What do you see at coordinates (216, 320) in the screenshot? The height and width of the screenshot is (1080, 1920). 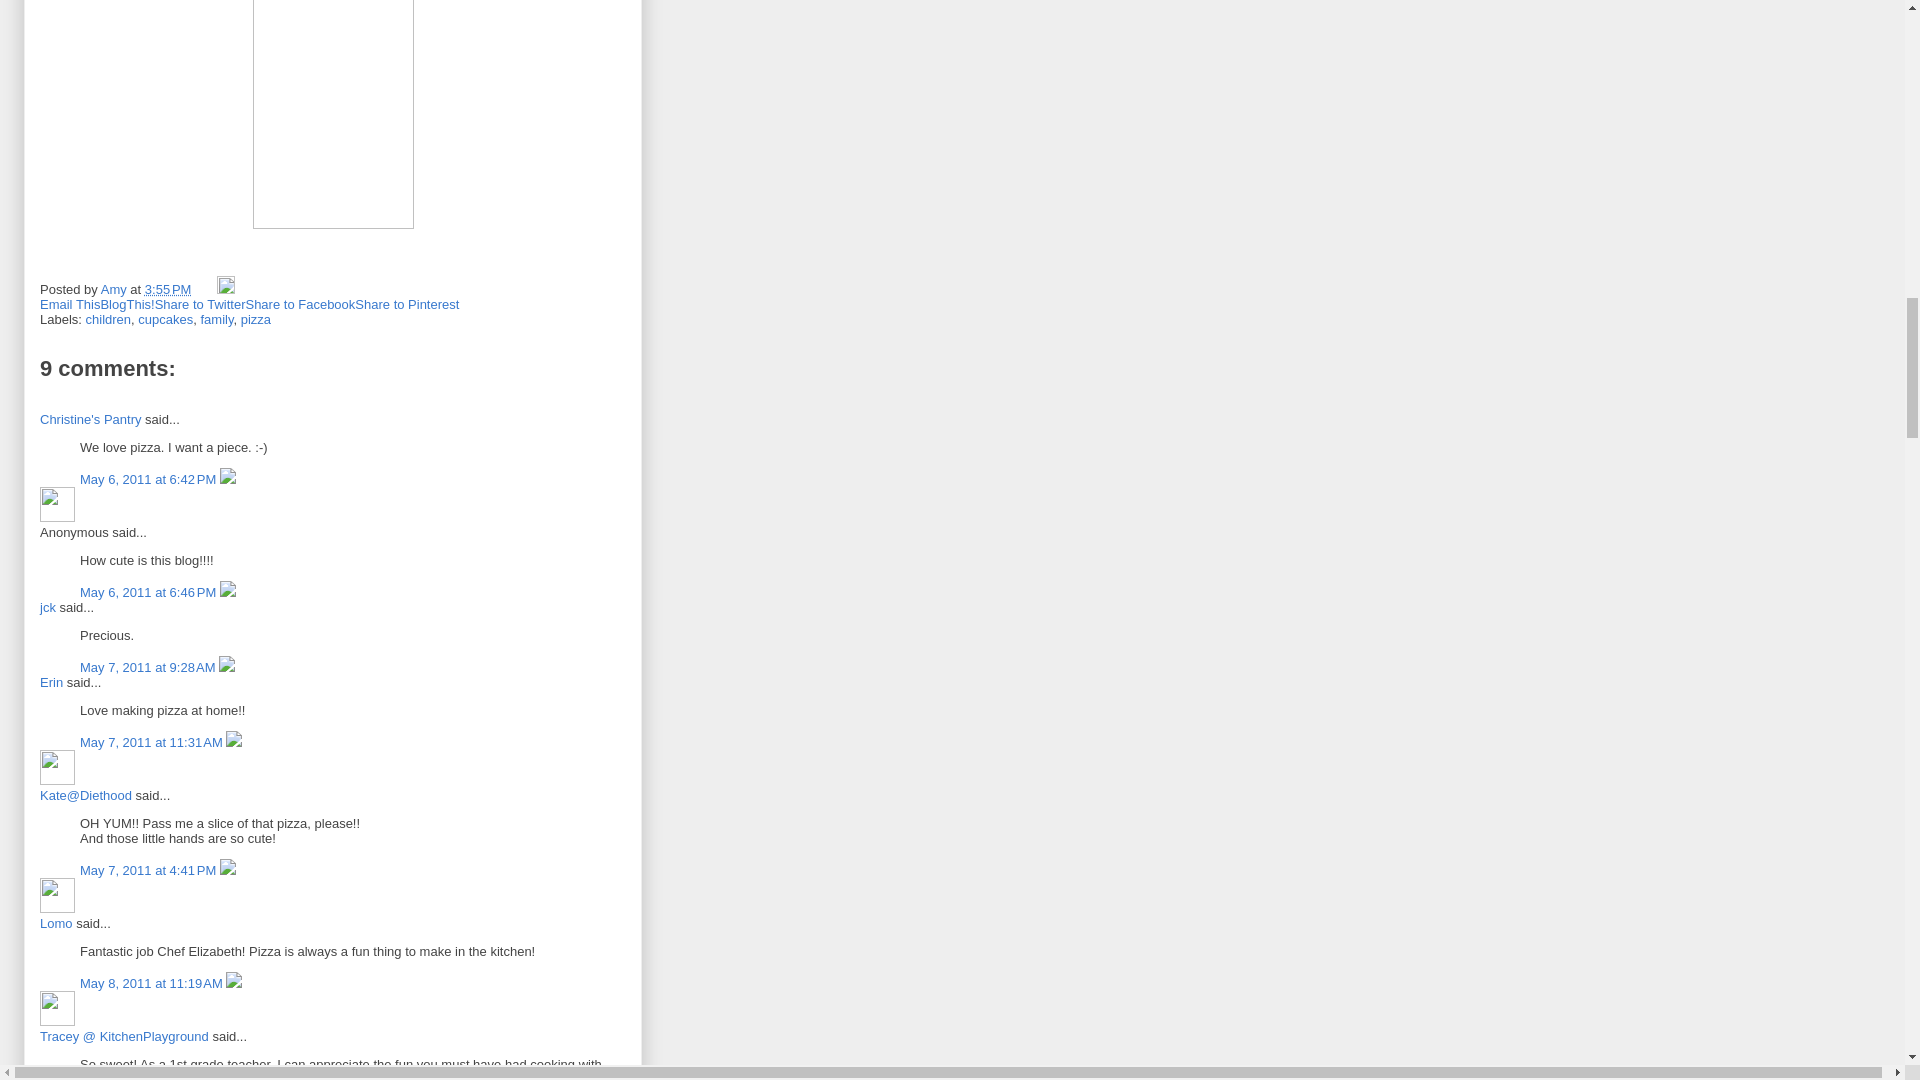 I see `family` at bounding box center [216, 320].